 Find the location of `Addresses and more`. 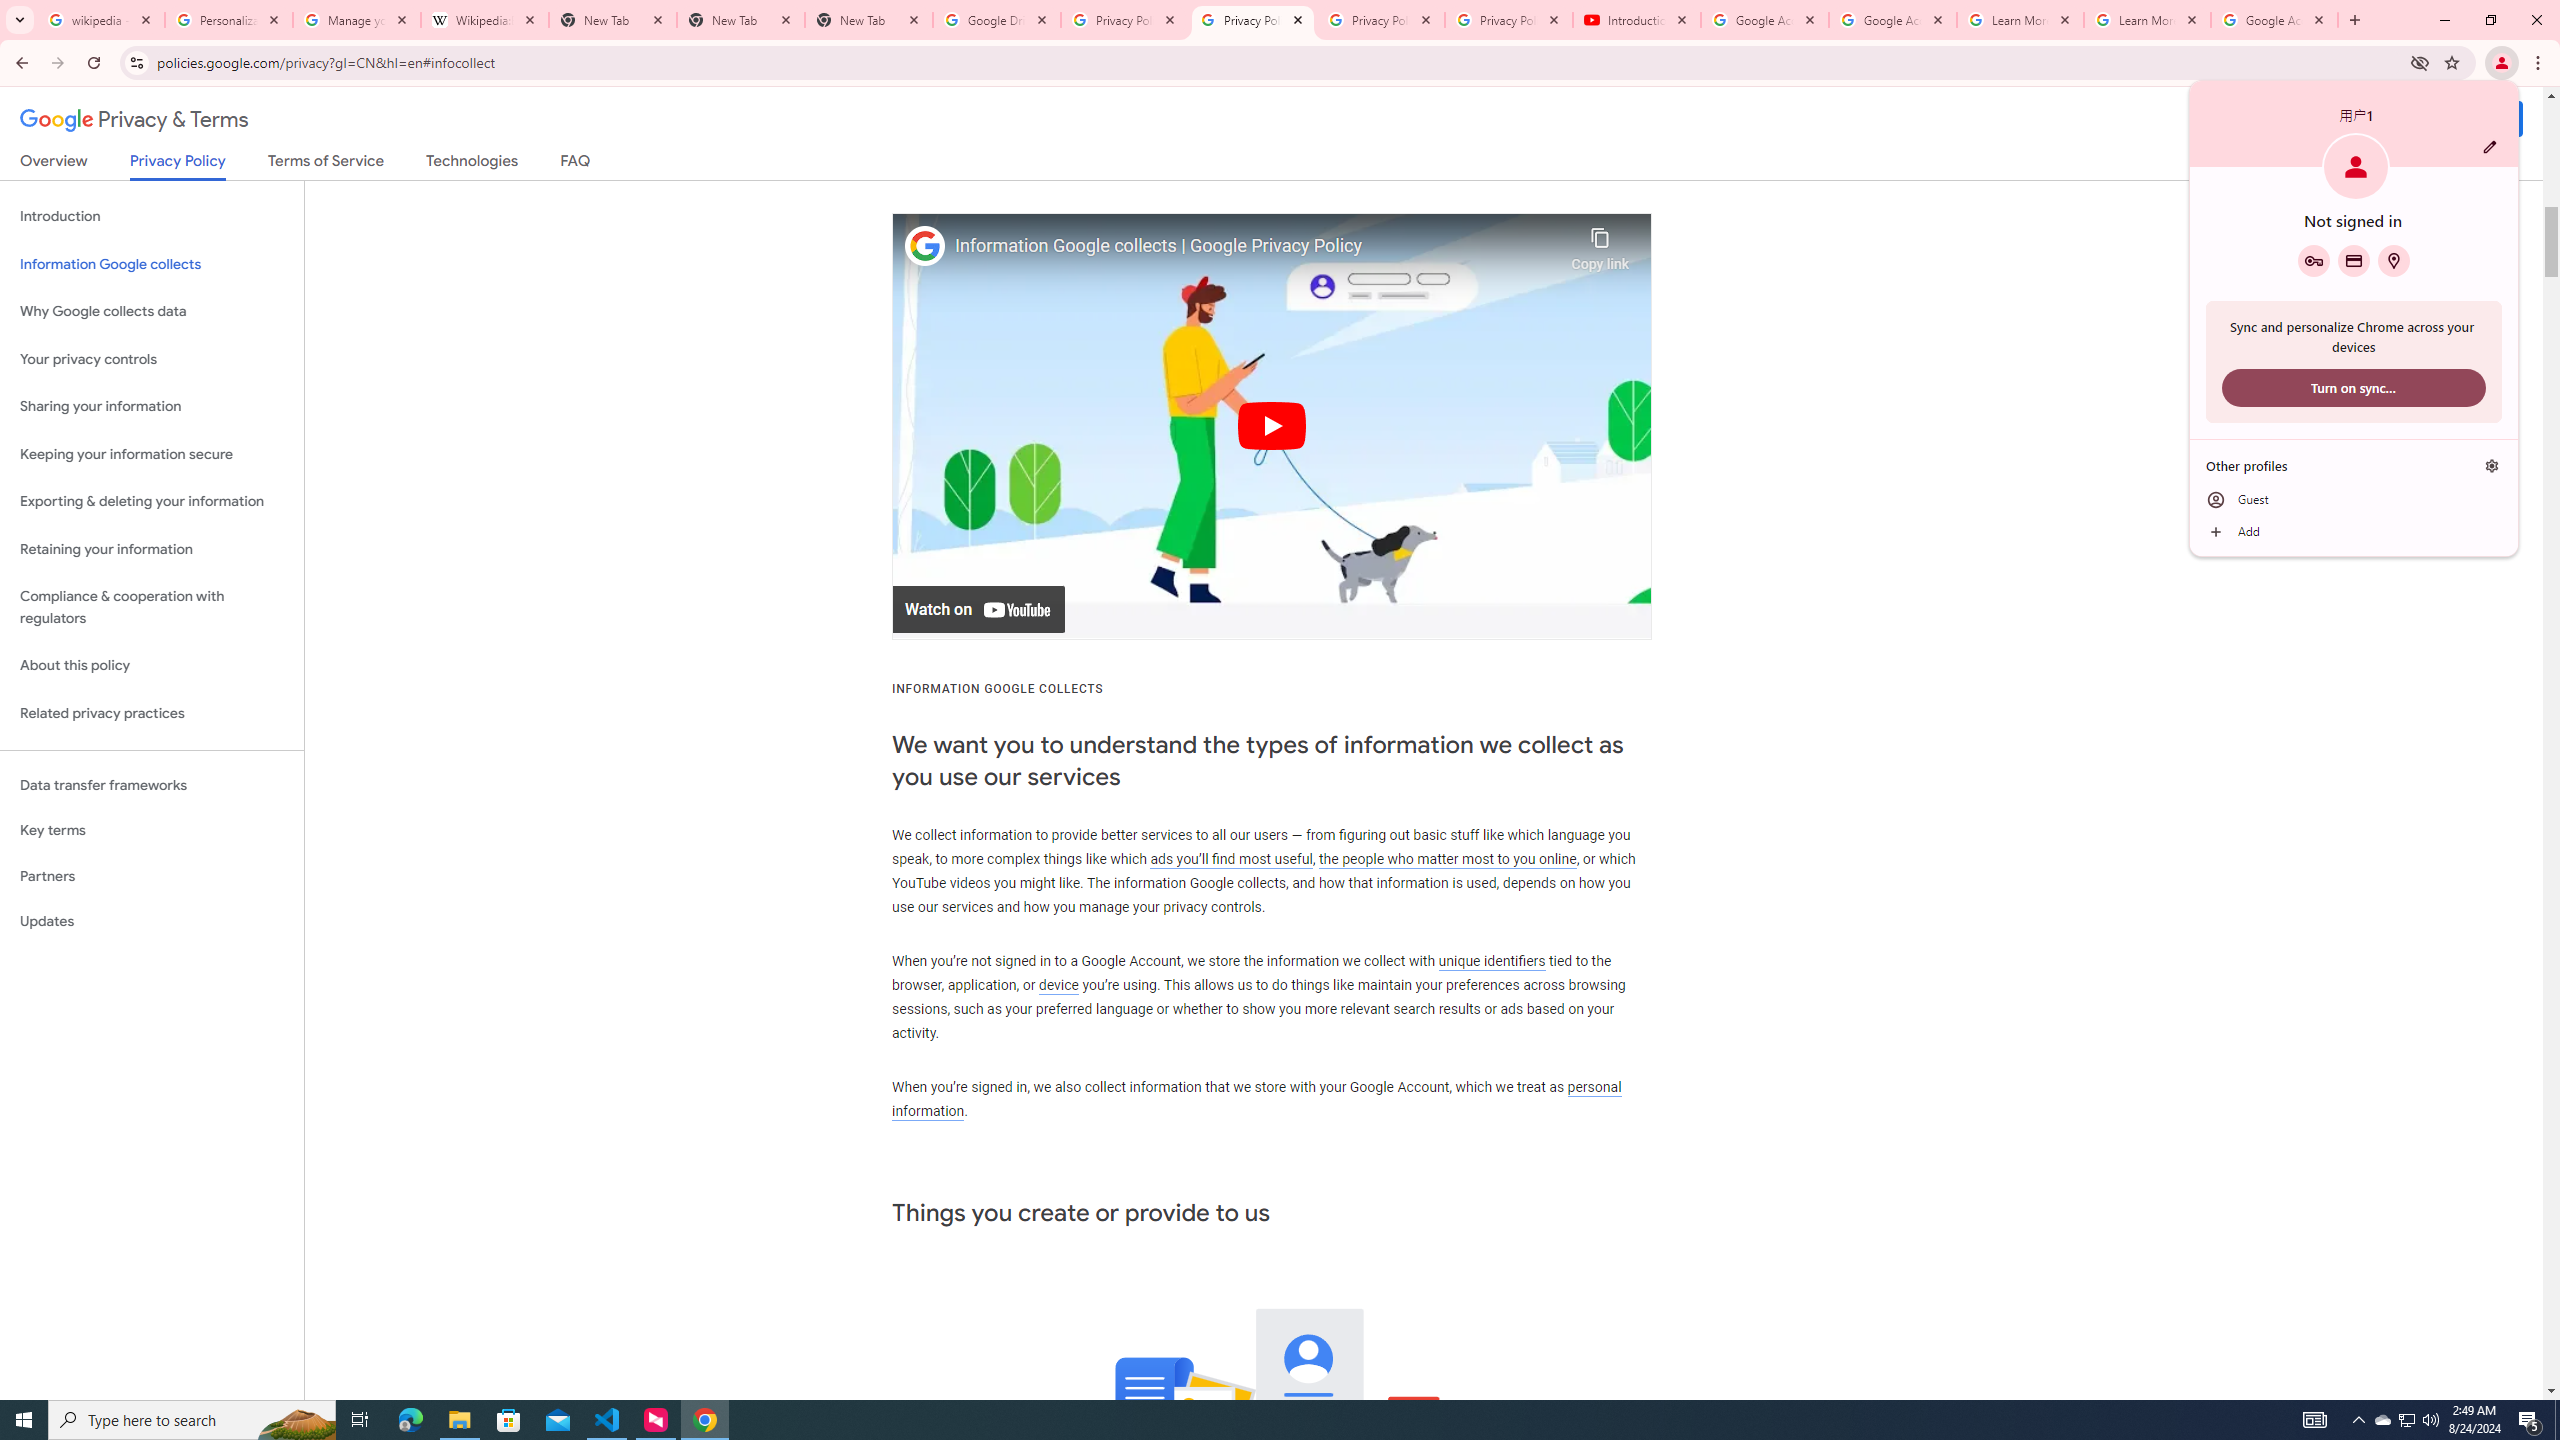

Addresses and more is located at coordinates (2393, 260).